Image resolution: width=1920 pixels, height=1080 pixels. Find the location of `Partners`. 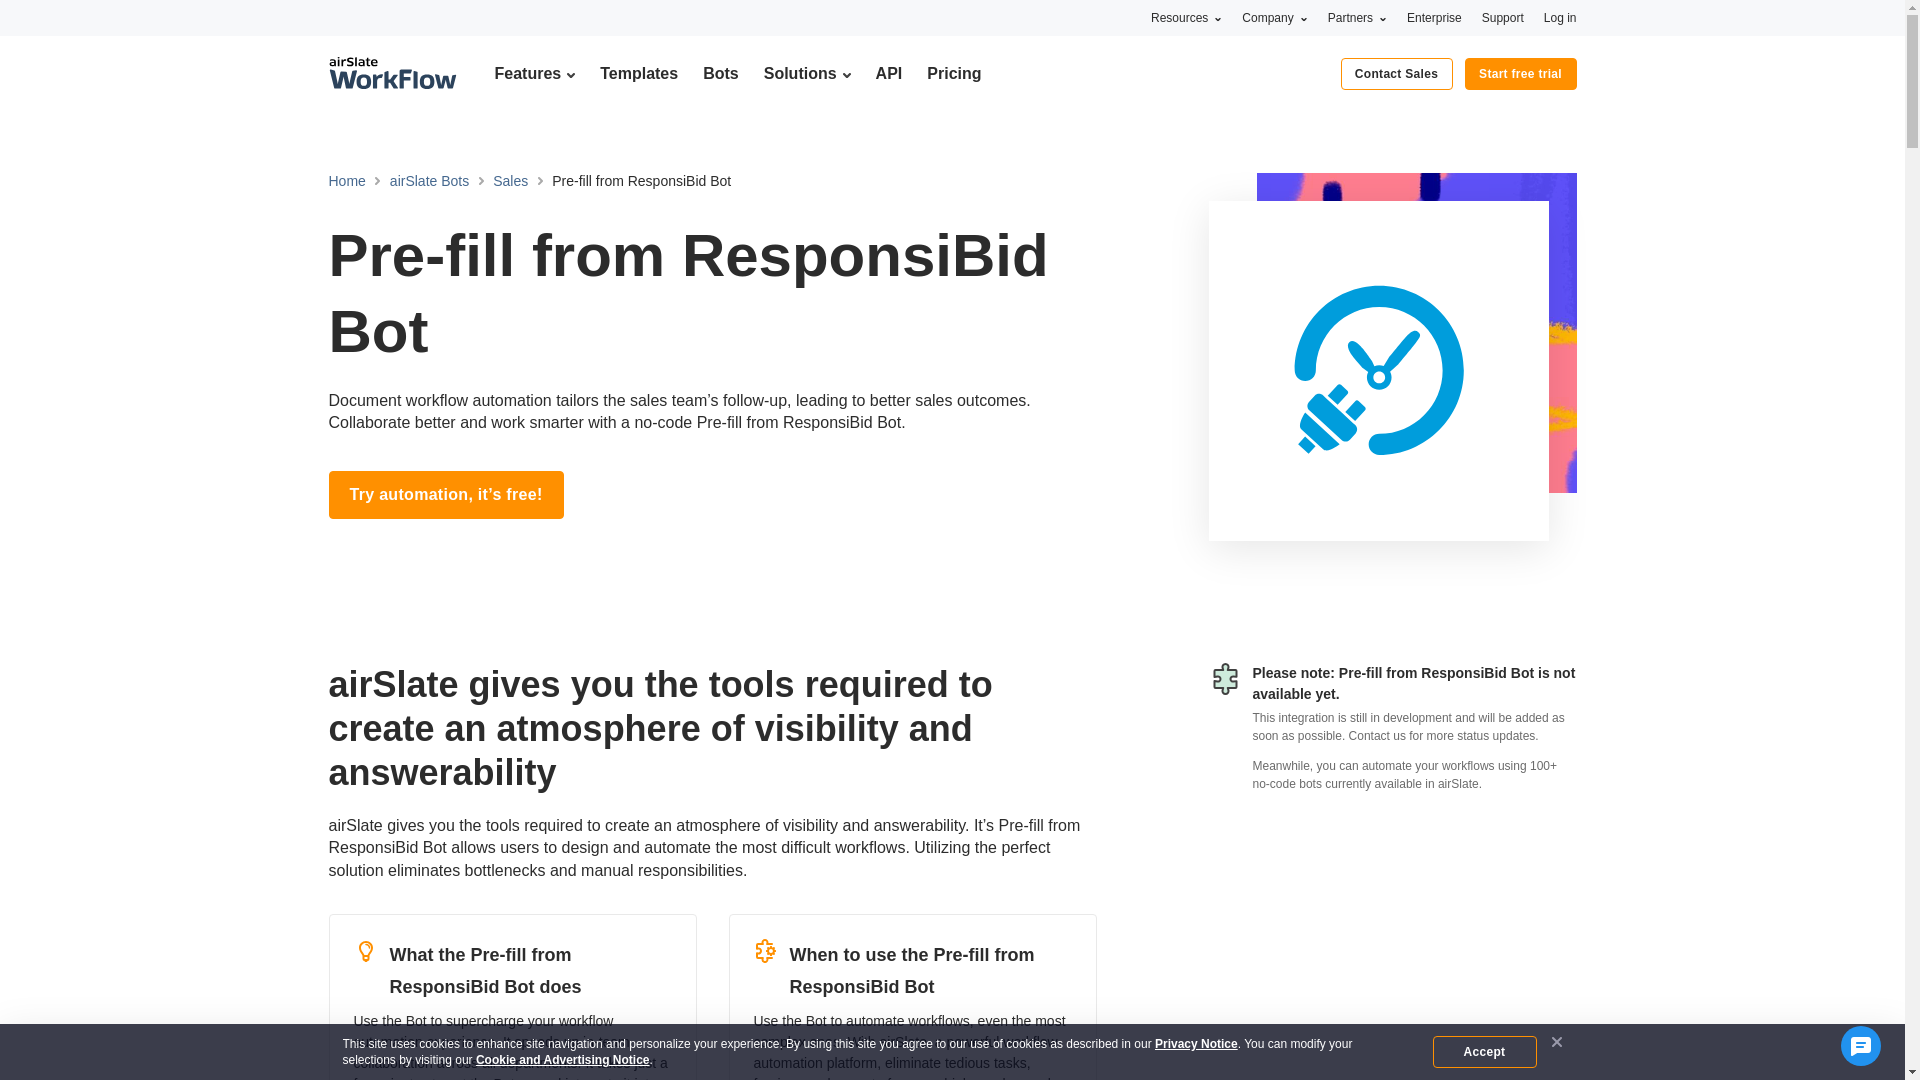

Partners is located at coordinates (1357, 17).